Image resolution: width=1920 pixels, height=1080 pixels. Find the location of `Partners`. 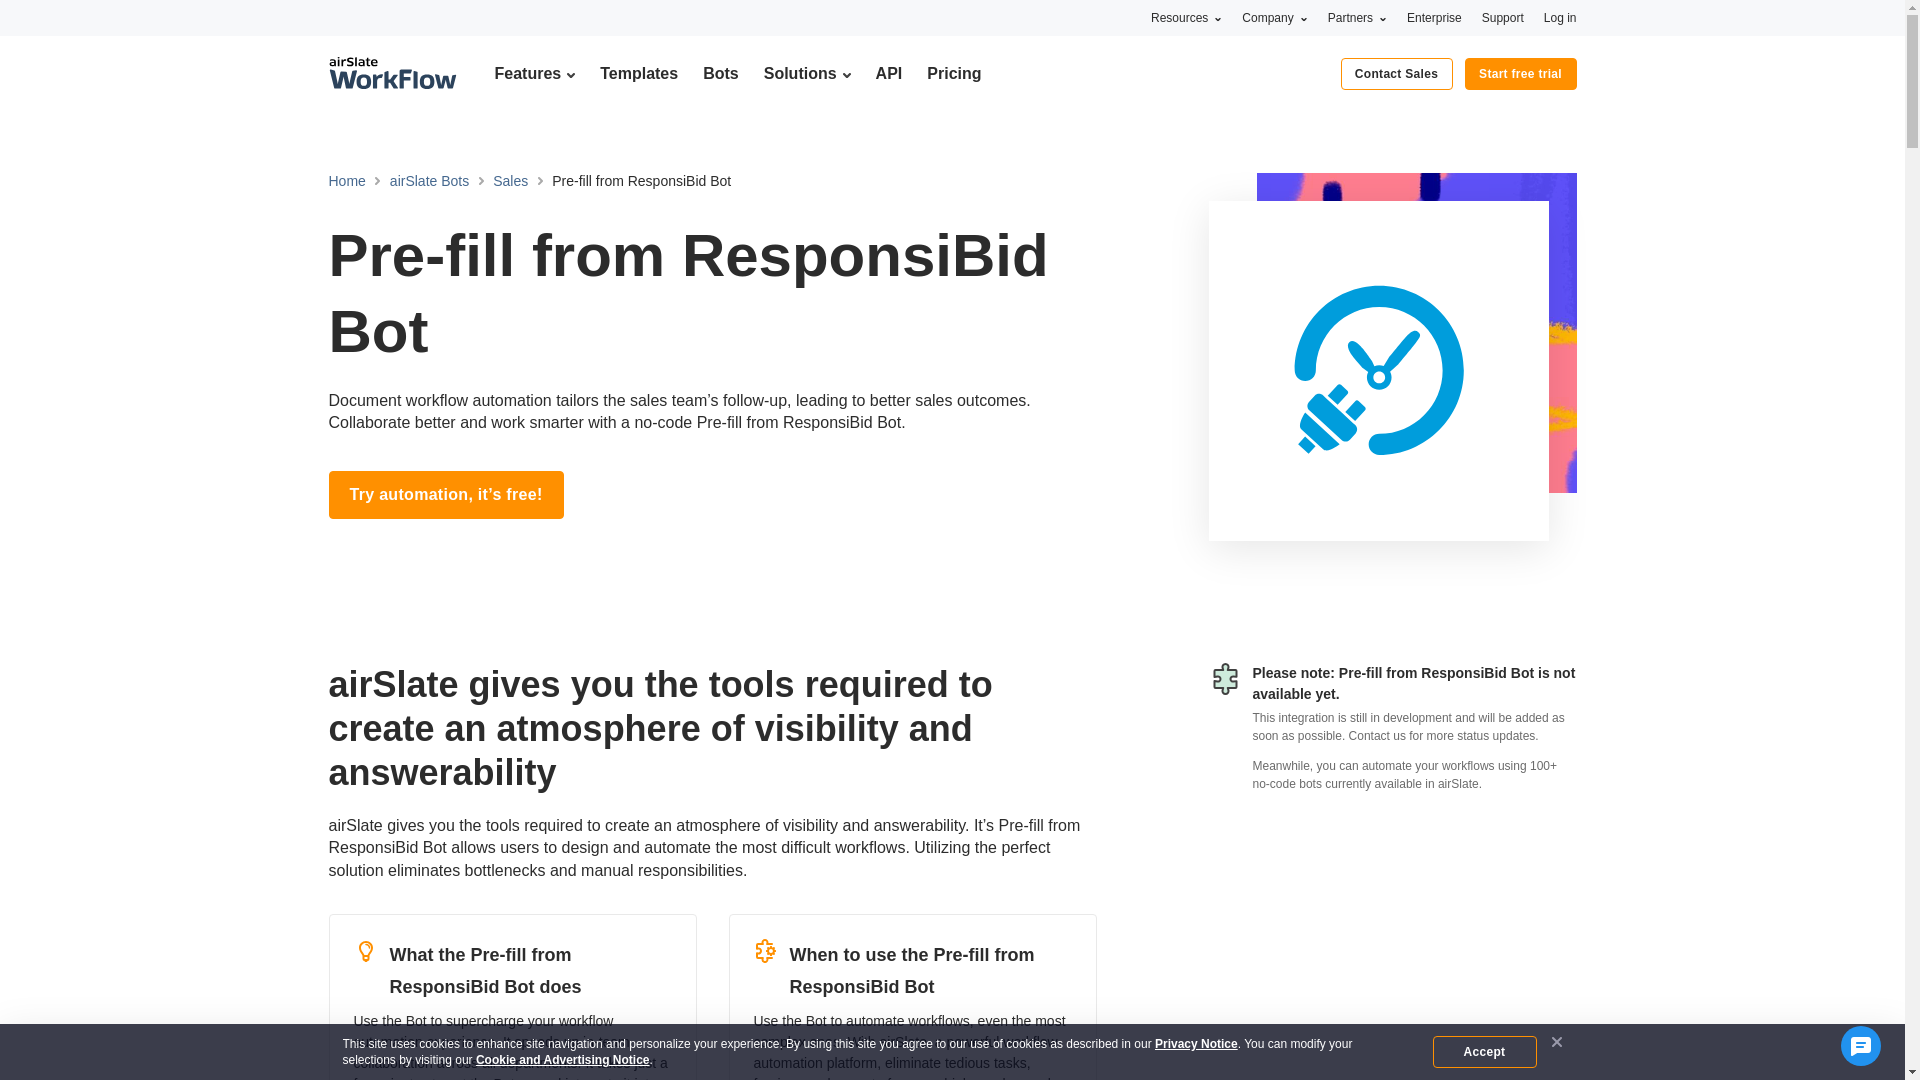

Partners is located at coordinates (1357, 17).